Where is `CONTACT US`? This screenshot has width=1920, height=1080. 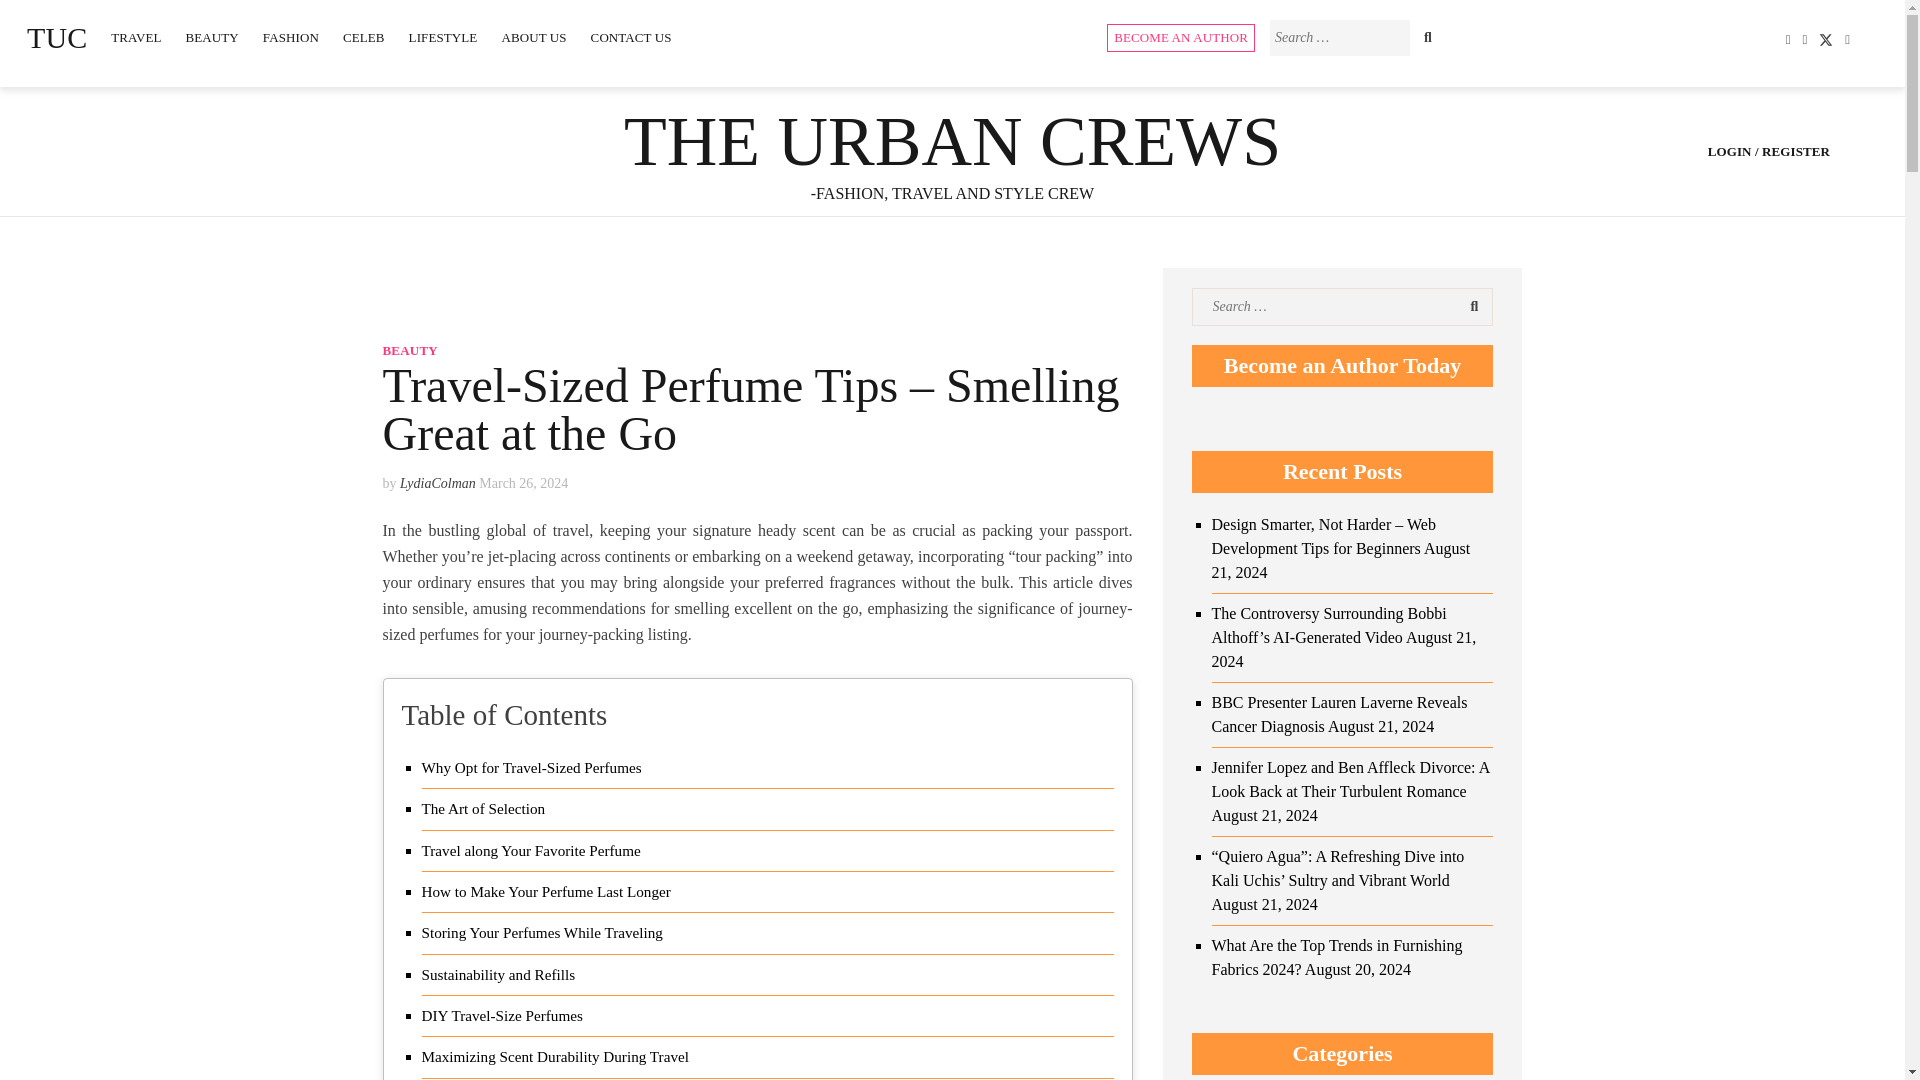
CONTACT US is located at coordinates (631, 38).